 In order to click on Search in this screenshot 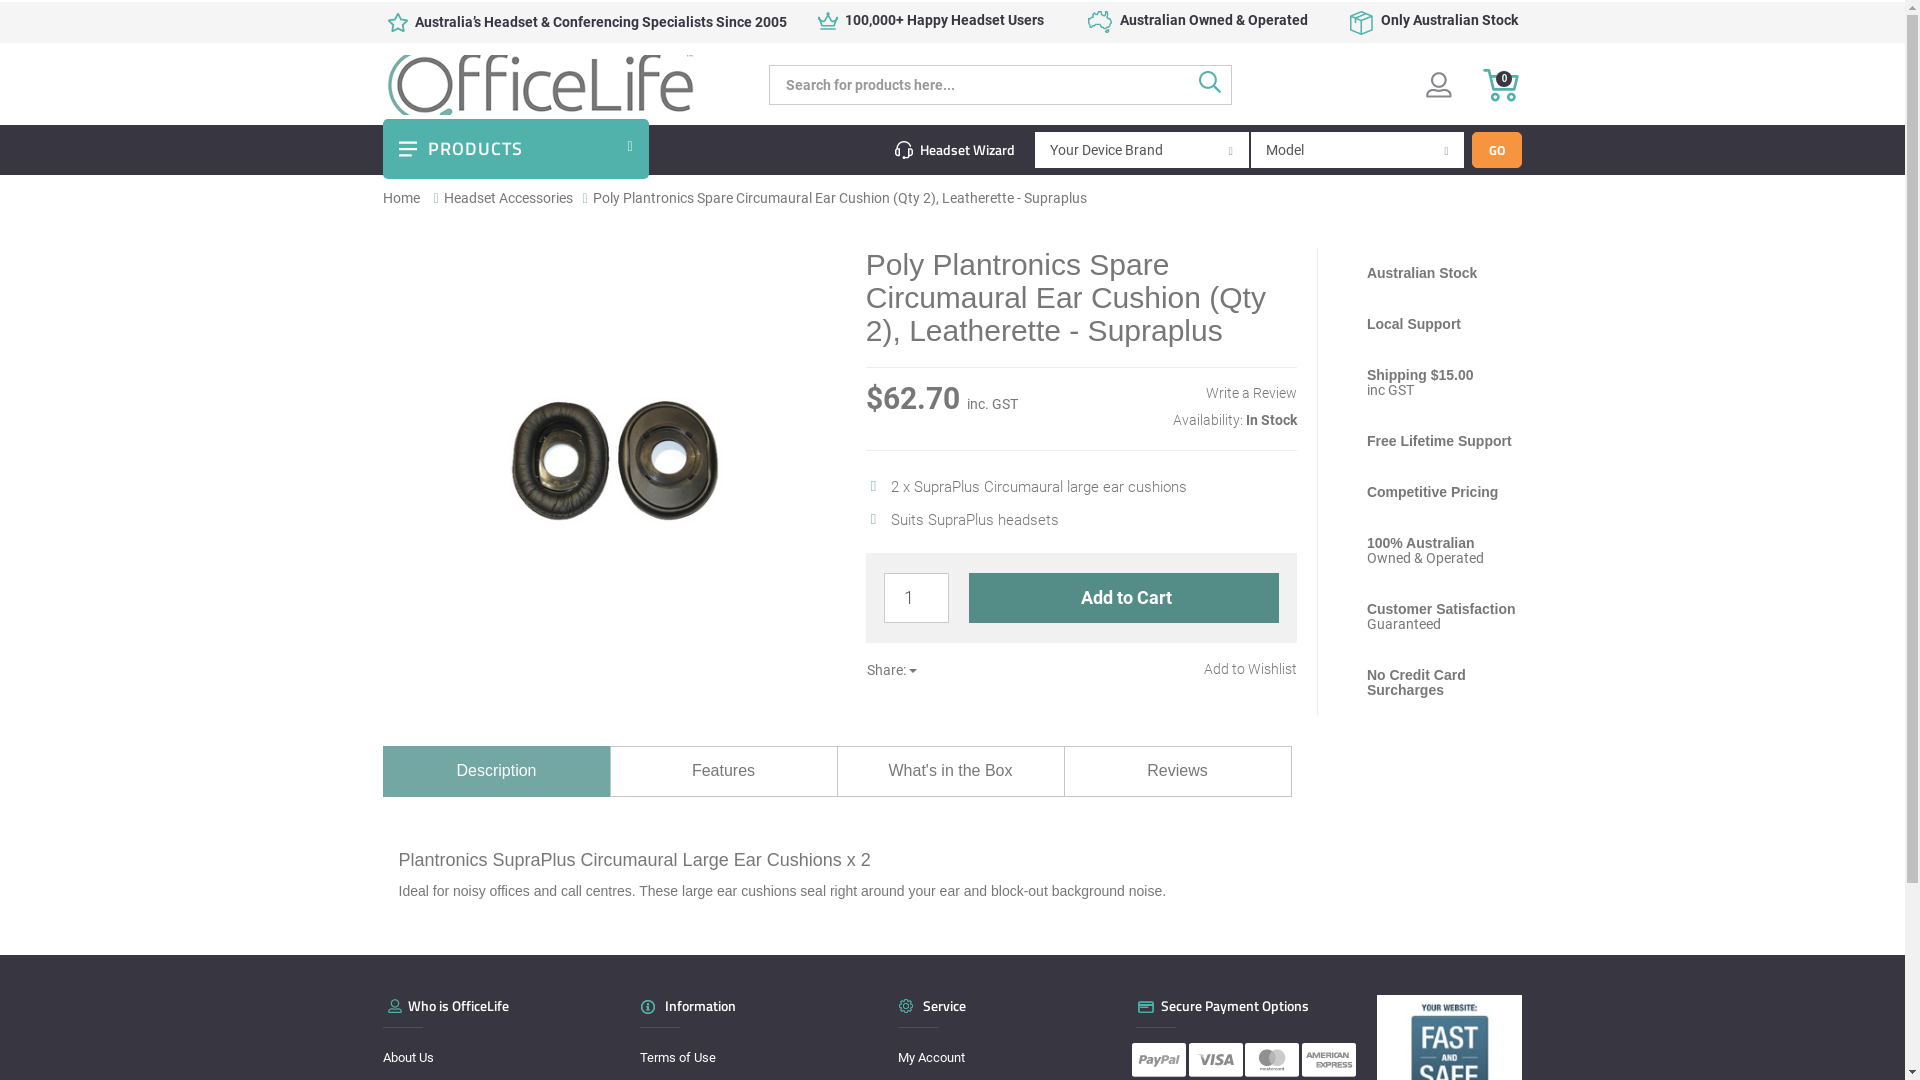, I will do `click(1216, 85)`.